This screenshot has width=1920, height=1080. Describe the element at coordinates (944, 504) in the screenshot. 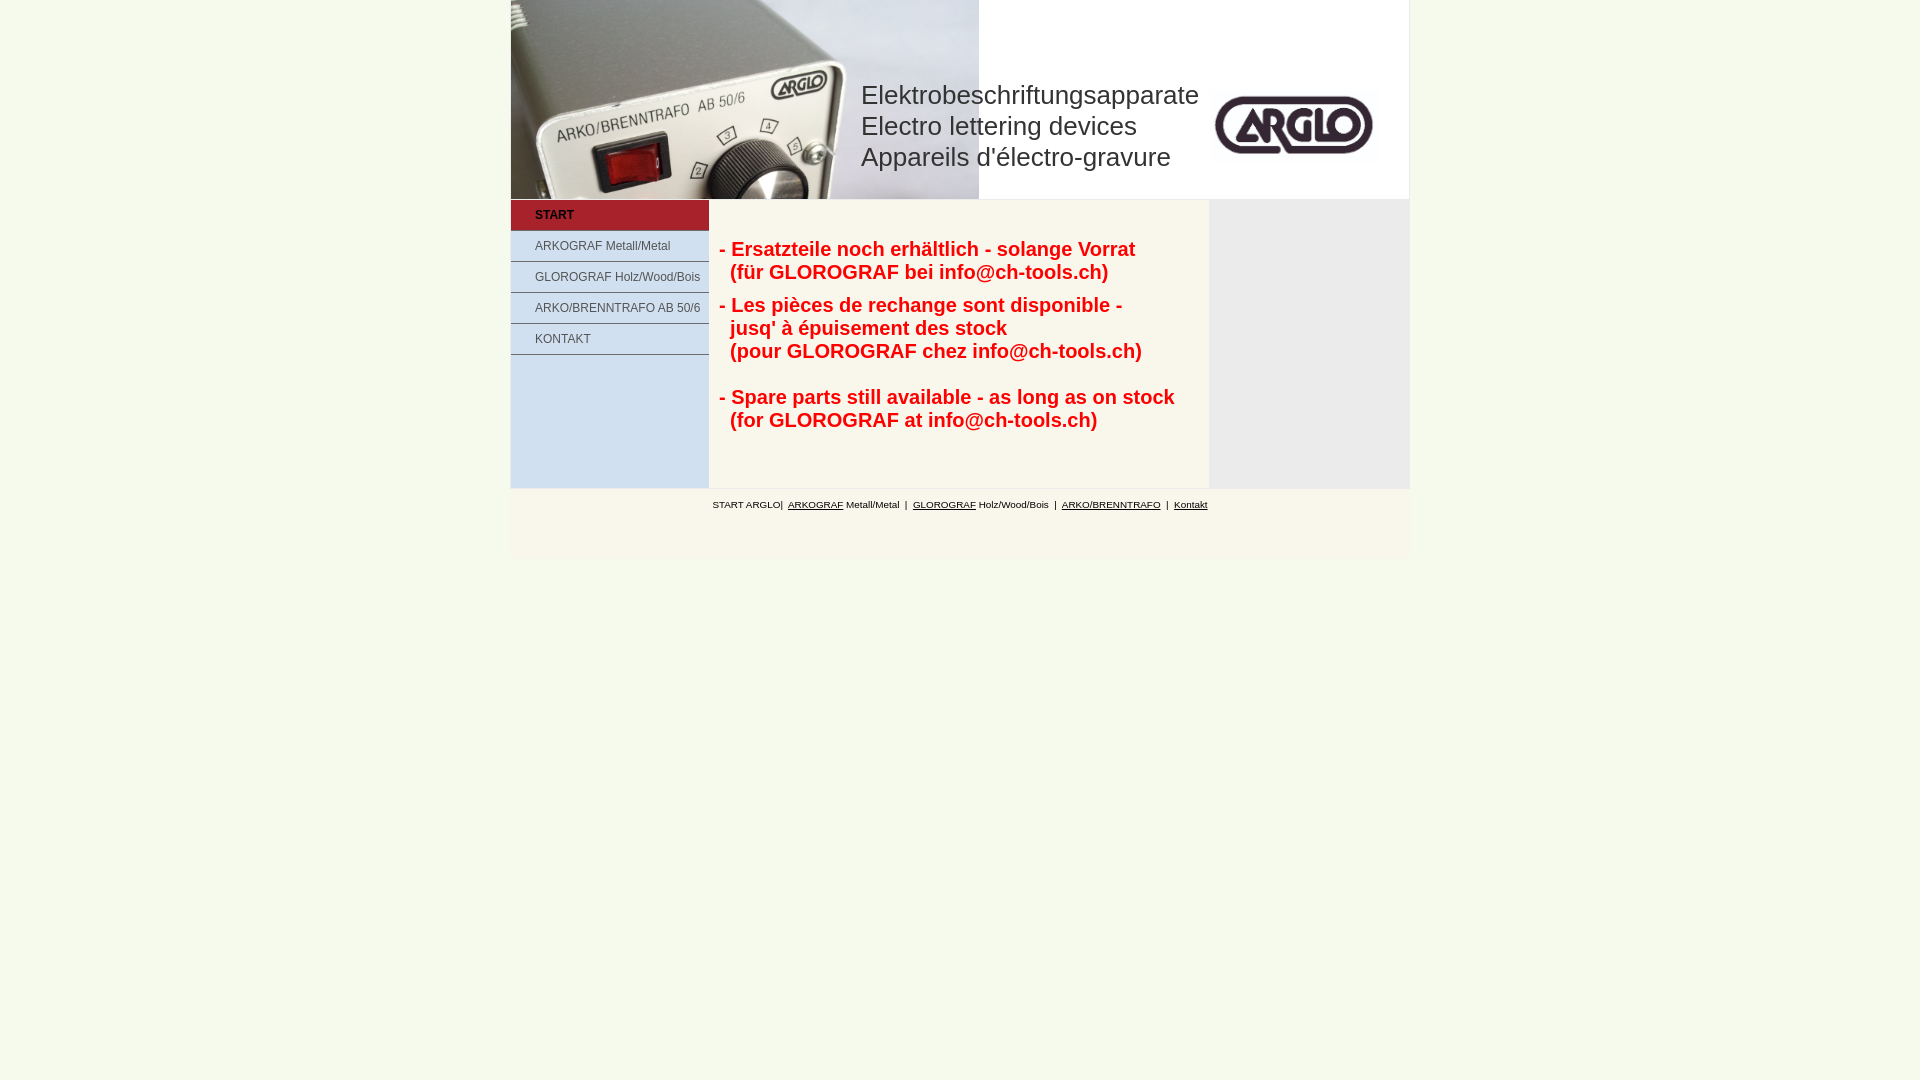

I see `GLOROGRAF` at that location.